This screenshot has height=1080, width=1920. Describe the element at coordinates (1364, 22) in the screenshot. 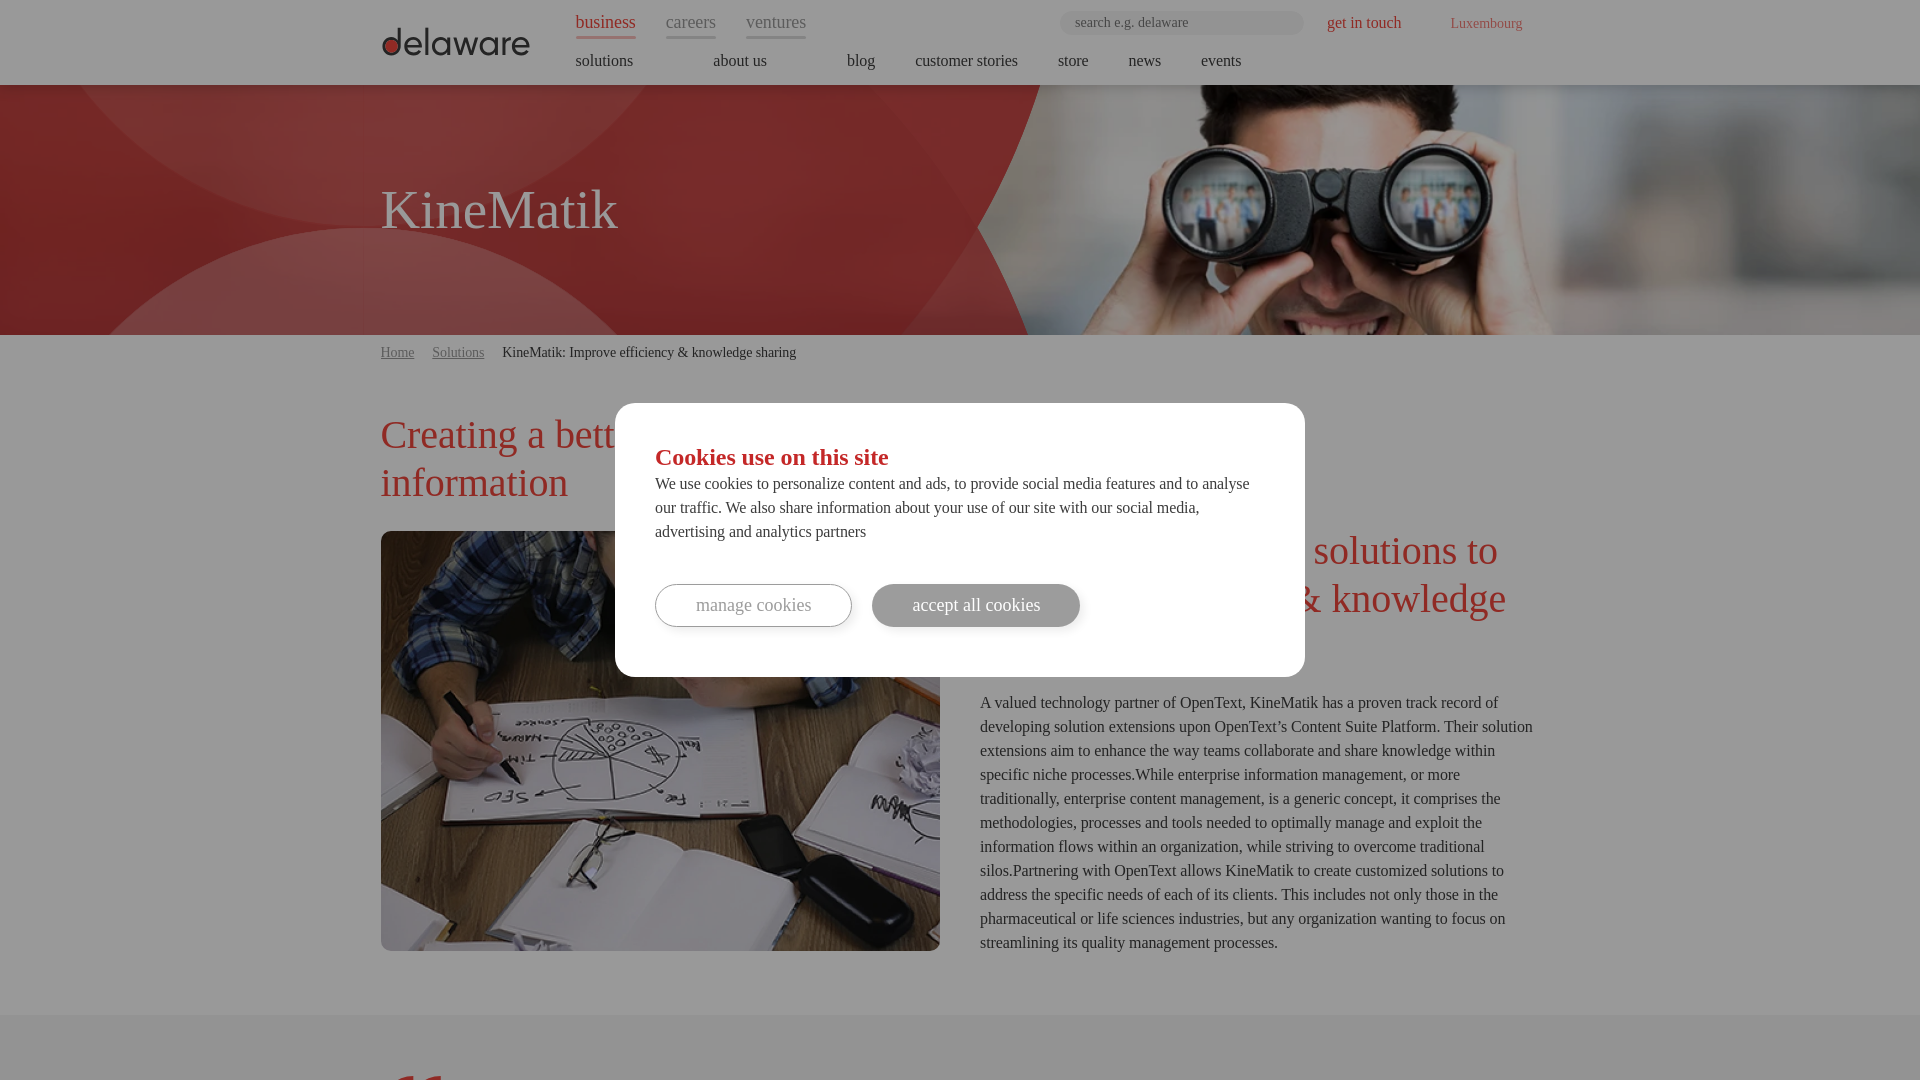

I see `get in touch` at that location.